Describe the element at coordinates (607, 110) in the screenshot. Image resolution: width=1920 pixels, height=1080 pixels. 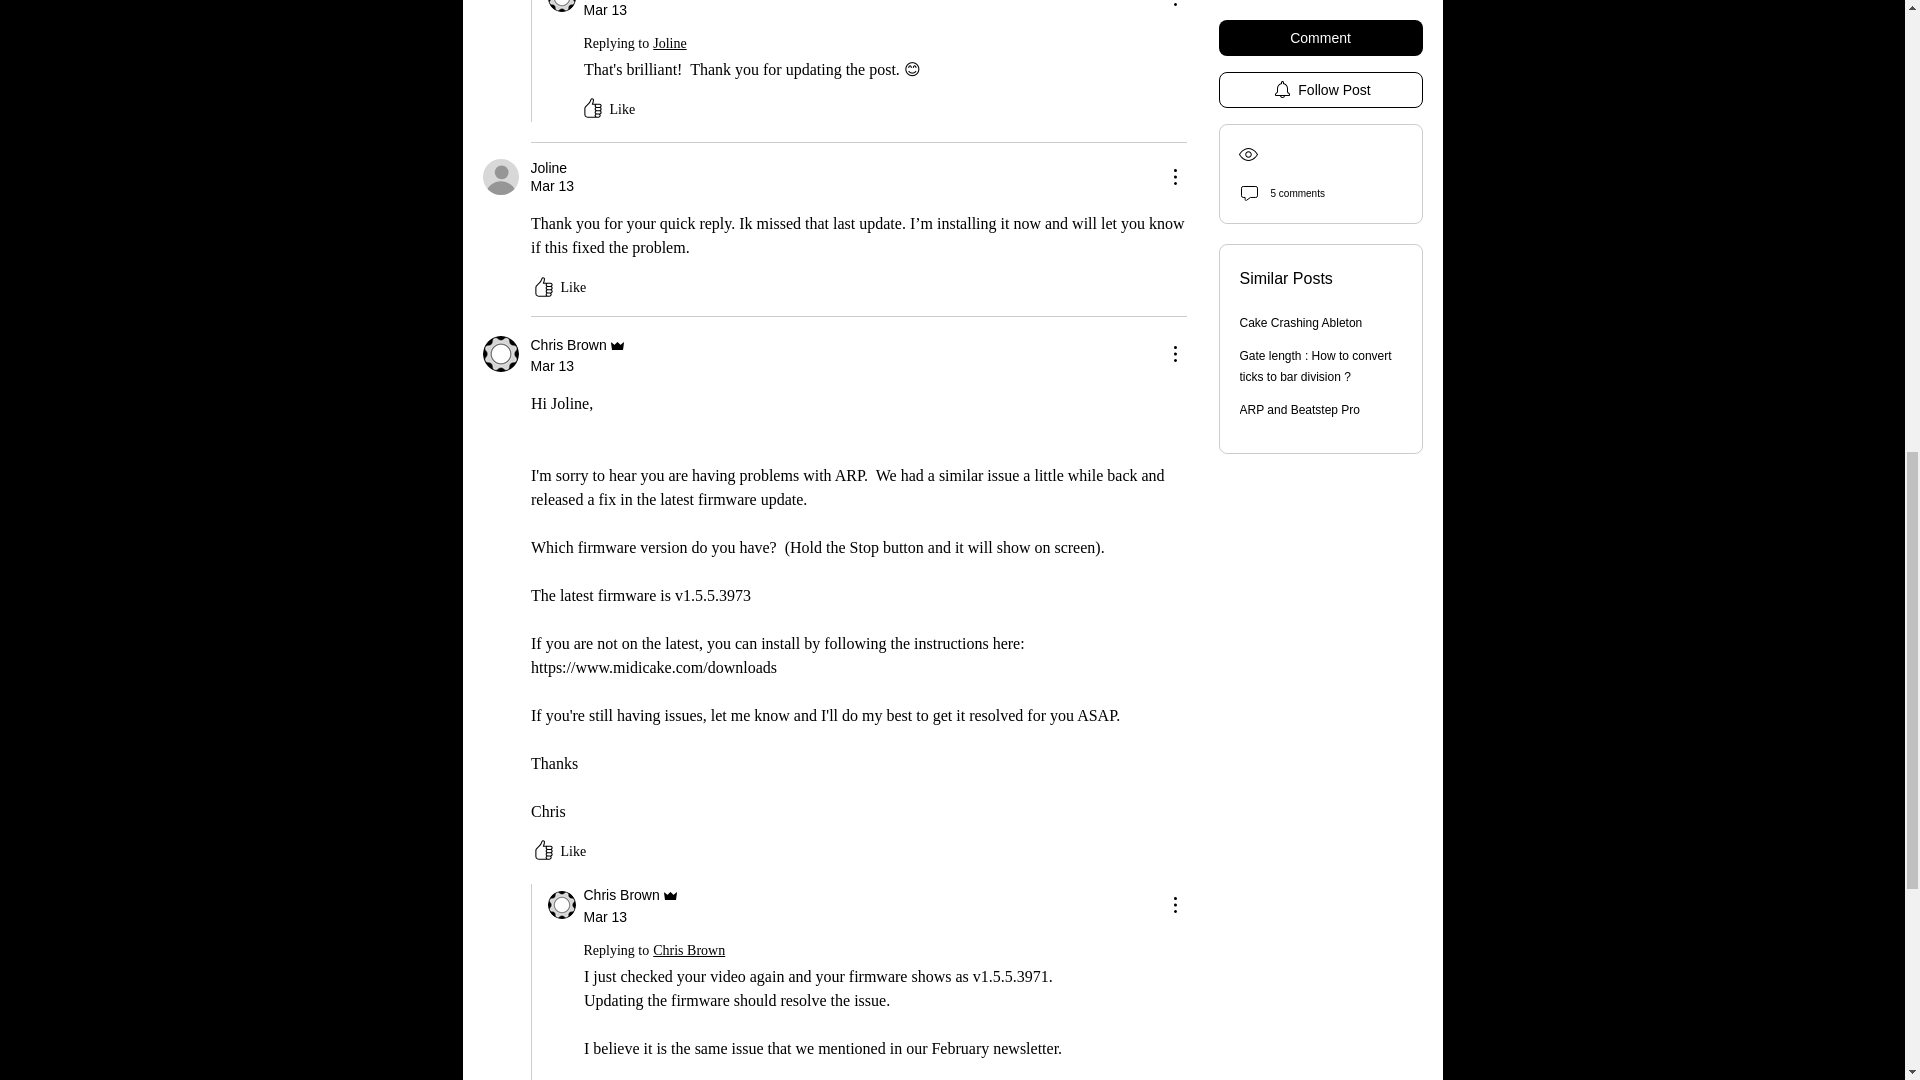
I see `Like` at that location.